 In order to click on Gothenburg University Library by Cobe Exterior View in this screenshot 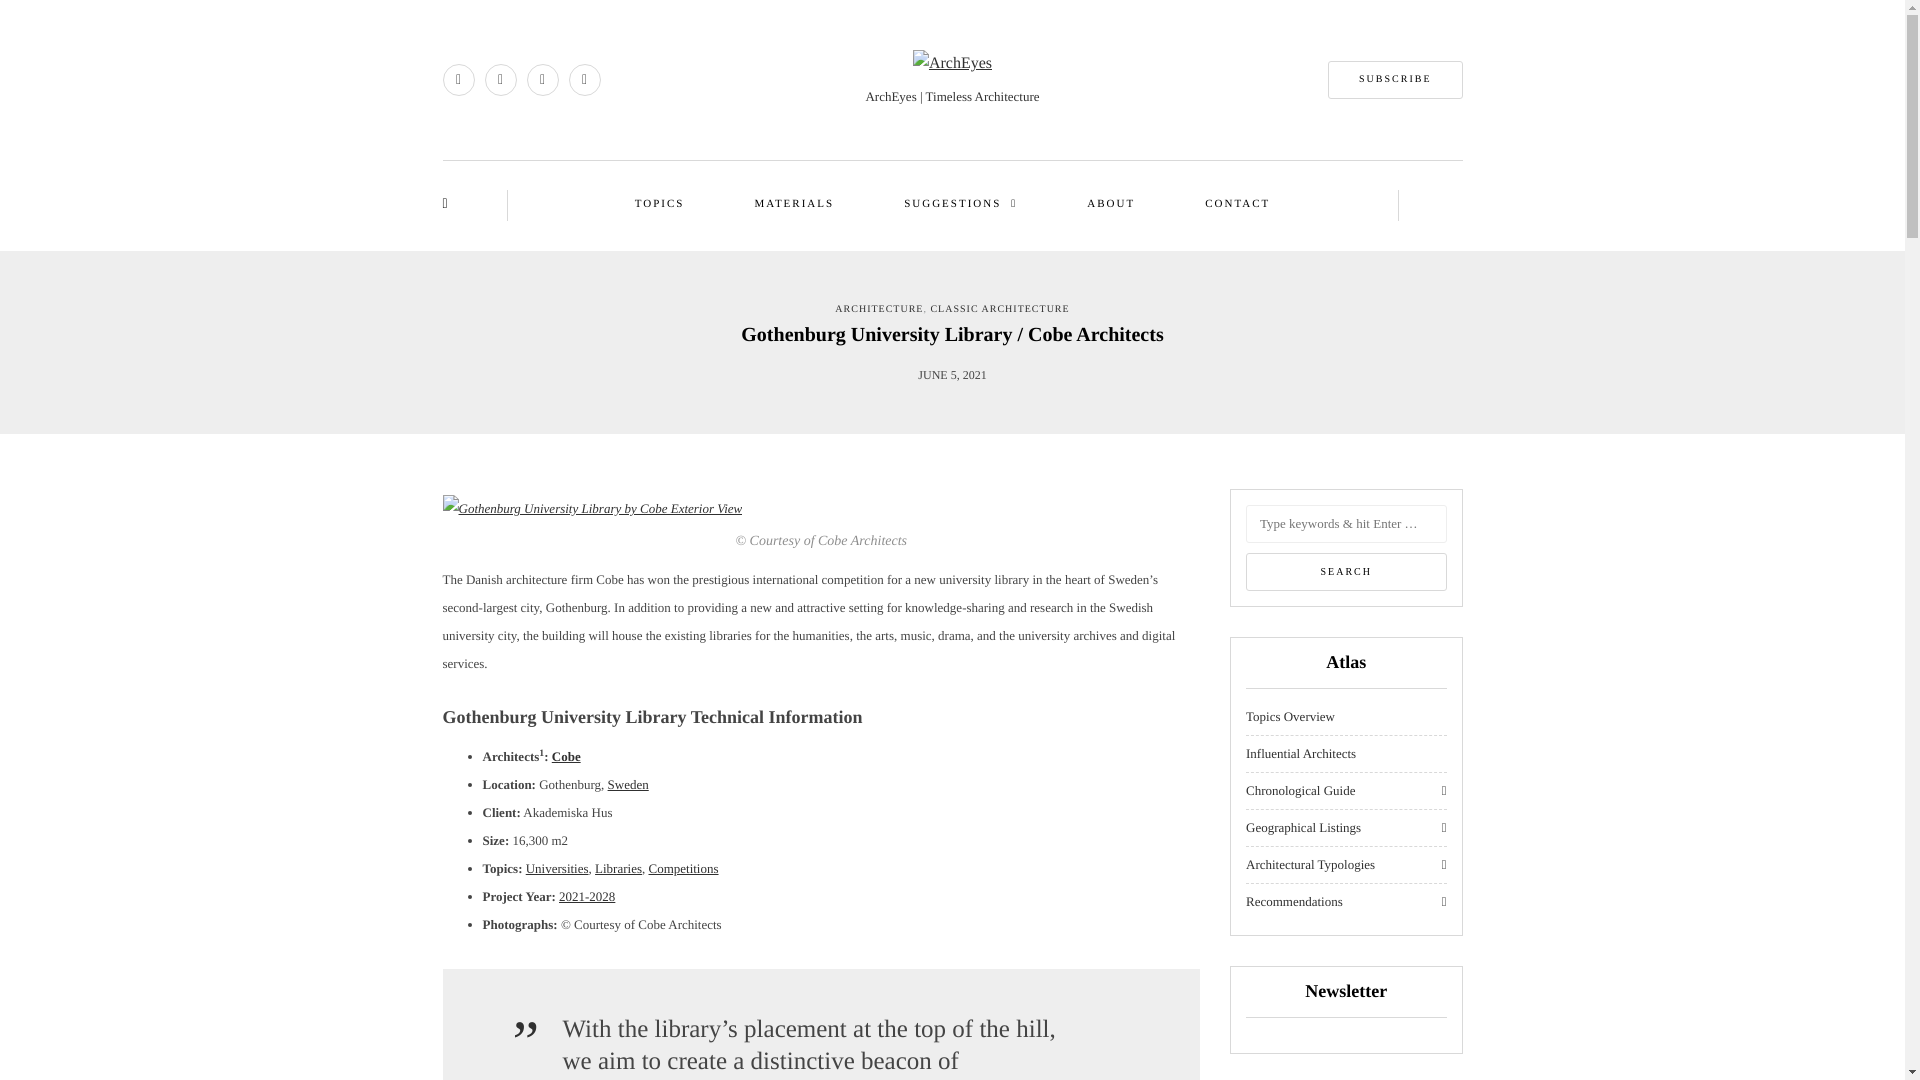, I will do `click(591, 508)`.